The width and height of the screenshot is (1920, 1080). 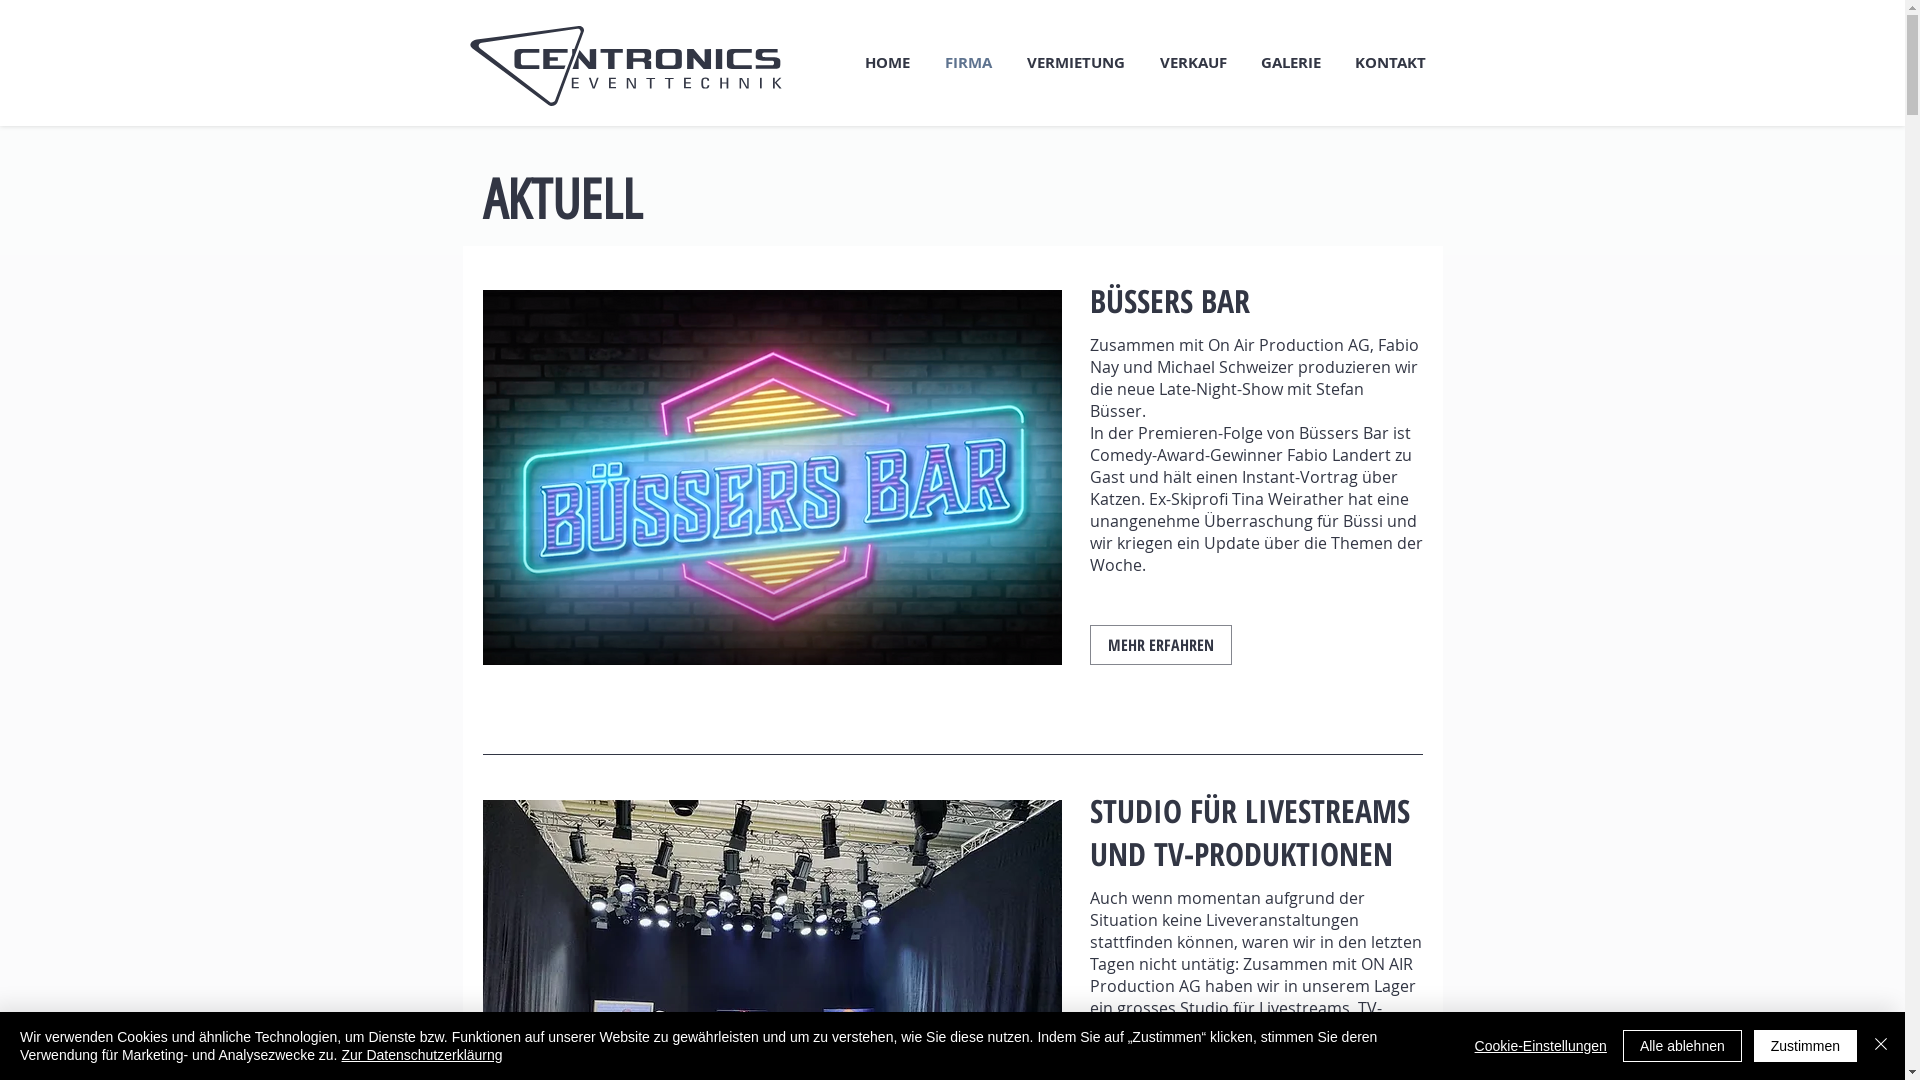 What do you see at coordinates (1390, 63) in the screenshot?
I see `KONTAKT` at bounding box center [1390, 63].